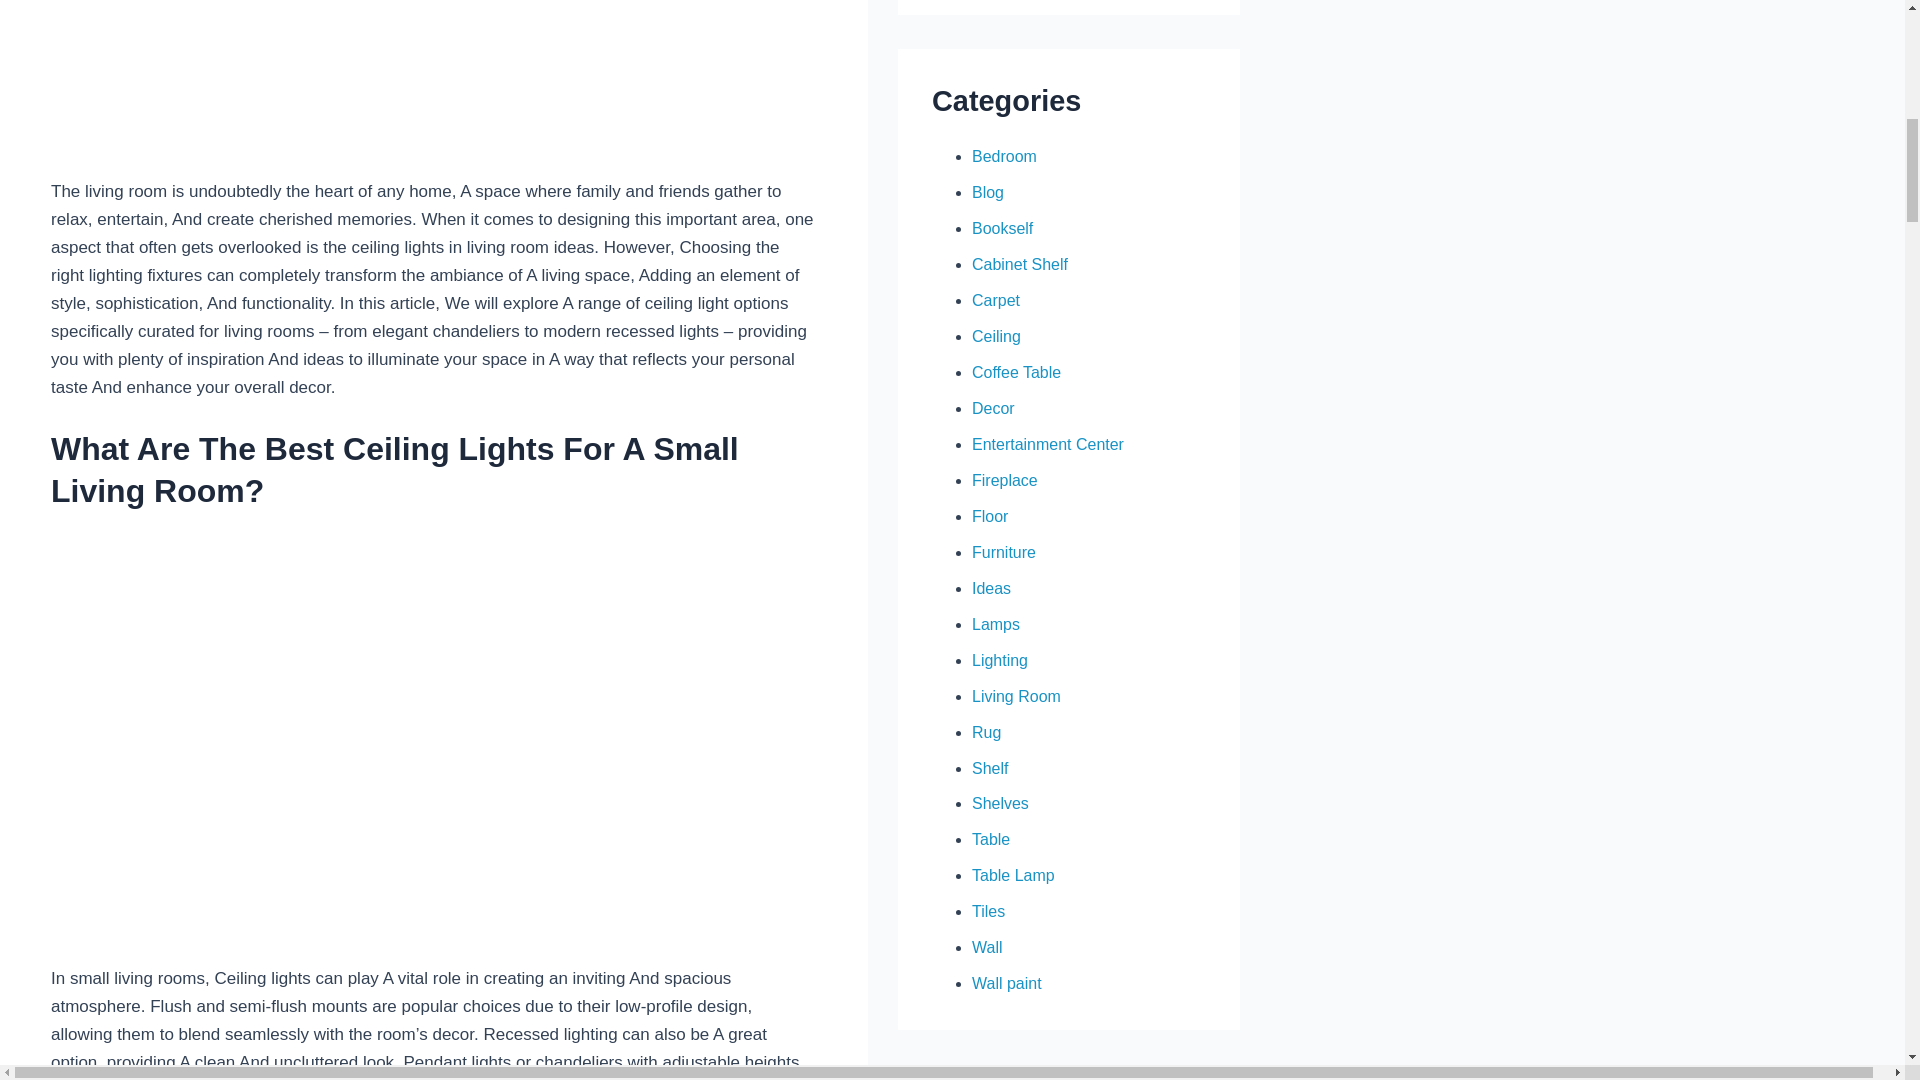  Describe the element at coordinates (1047, 444) in the screenshot. I see `Entertainment Center` at that location.